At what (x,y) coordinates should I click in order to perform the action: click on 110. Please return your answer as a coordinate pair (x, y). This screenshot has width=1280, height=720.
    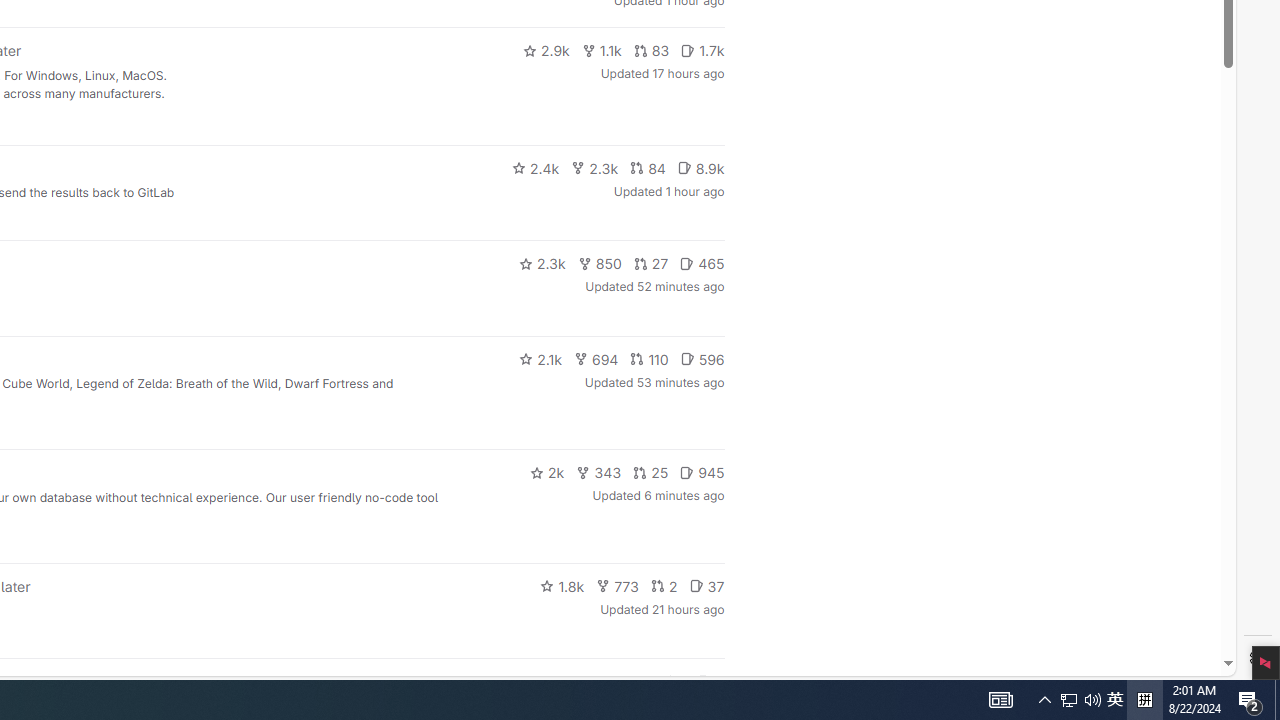
    Looking at the image, I should click on (649, 358).